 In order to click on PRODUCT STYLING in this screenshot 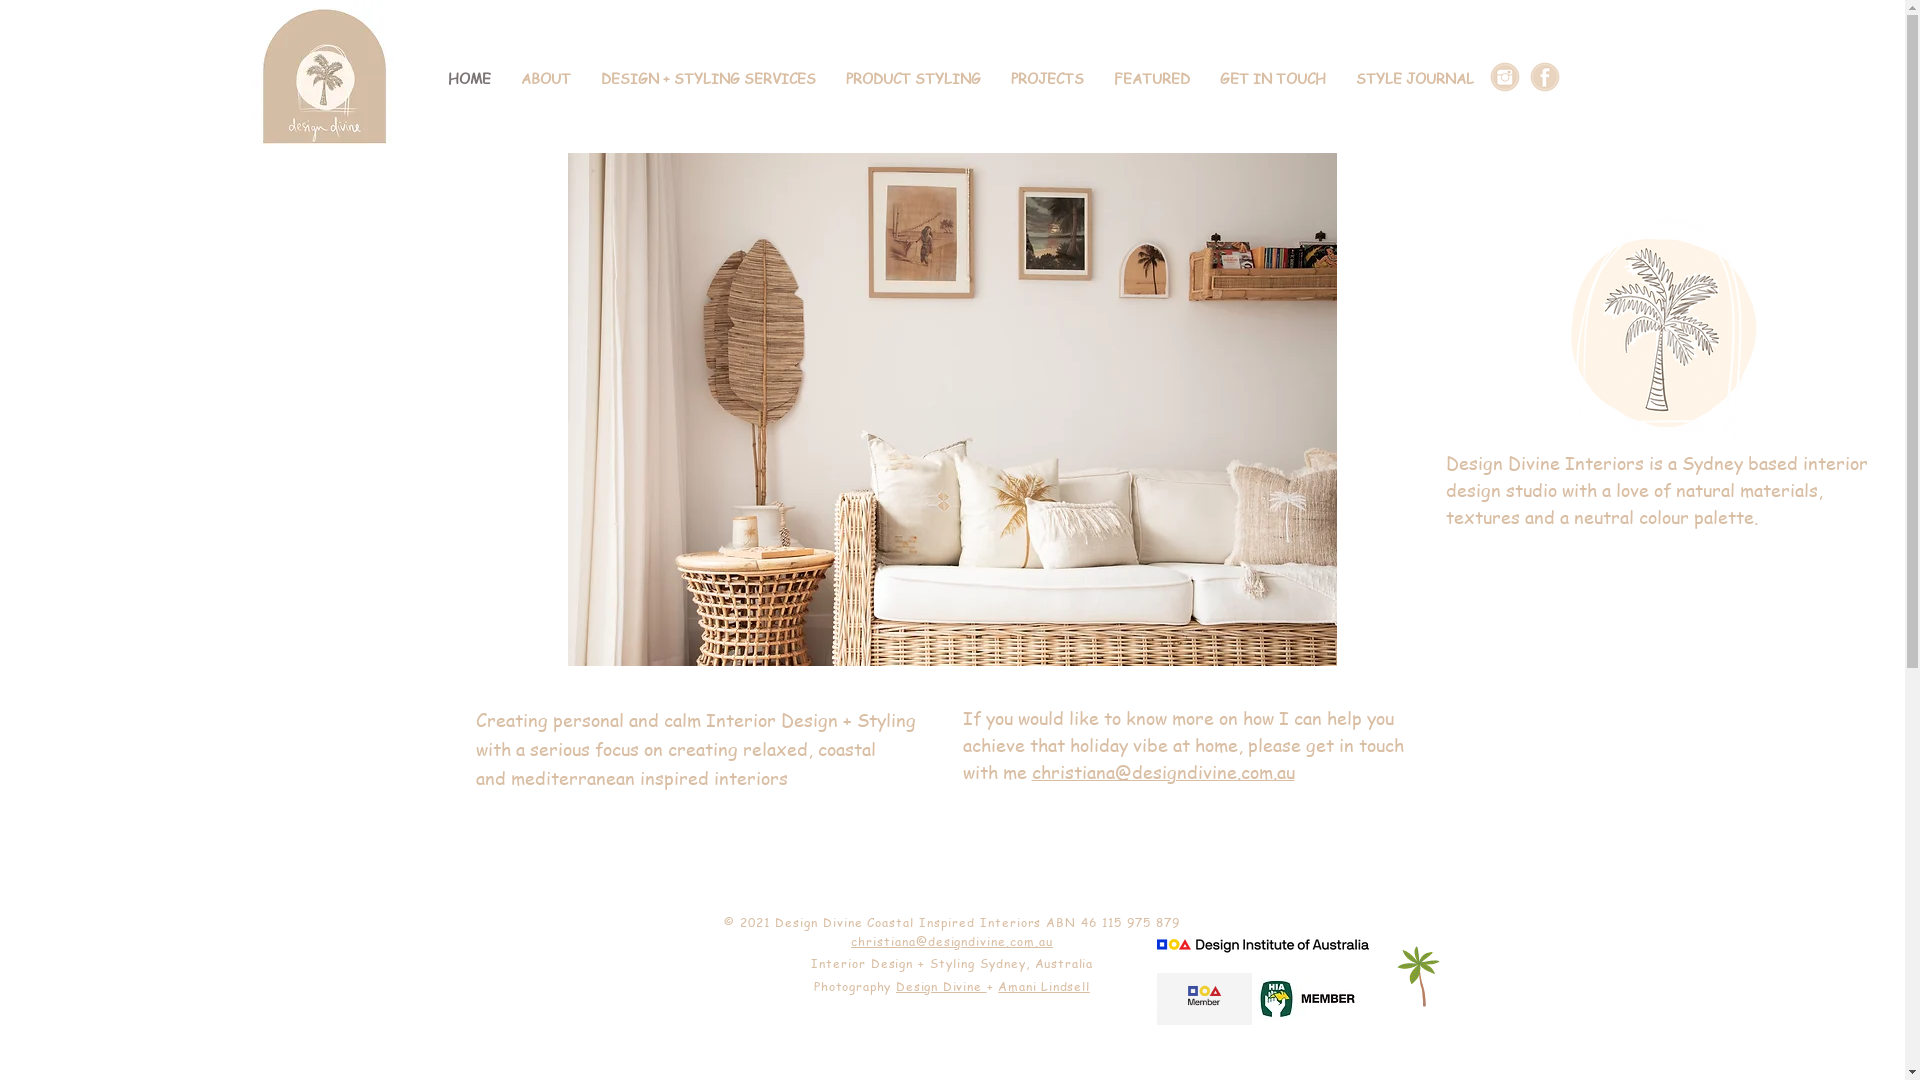, I will do `click(914, 78)`.